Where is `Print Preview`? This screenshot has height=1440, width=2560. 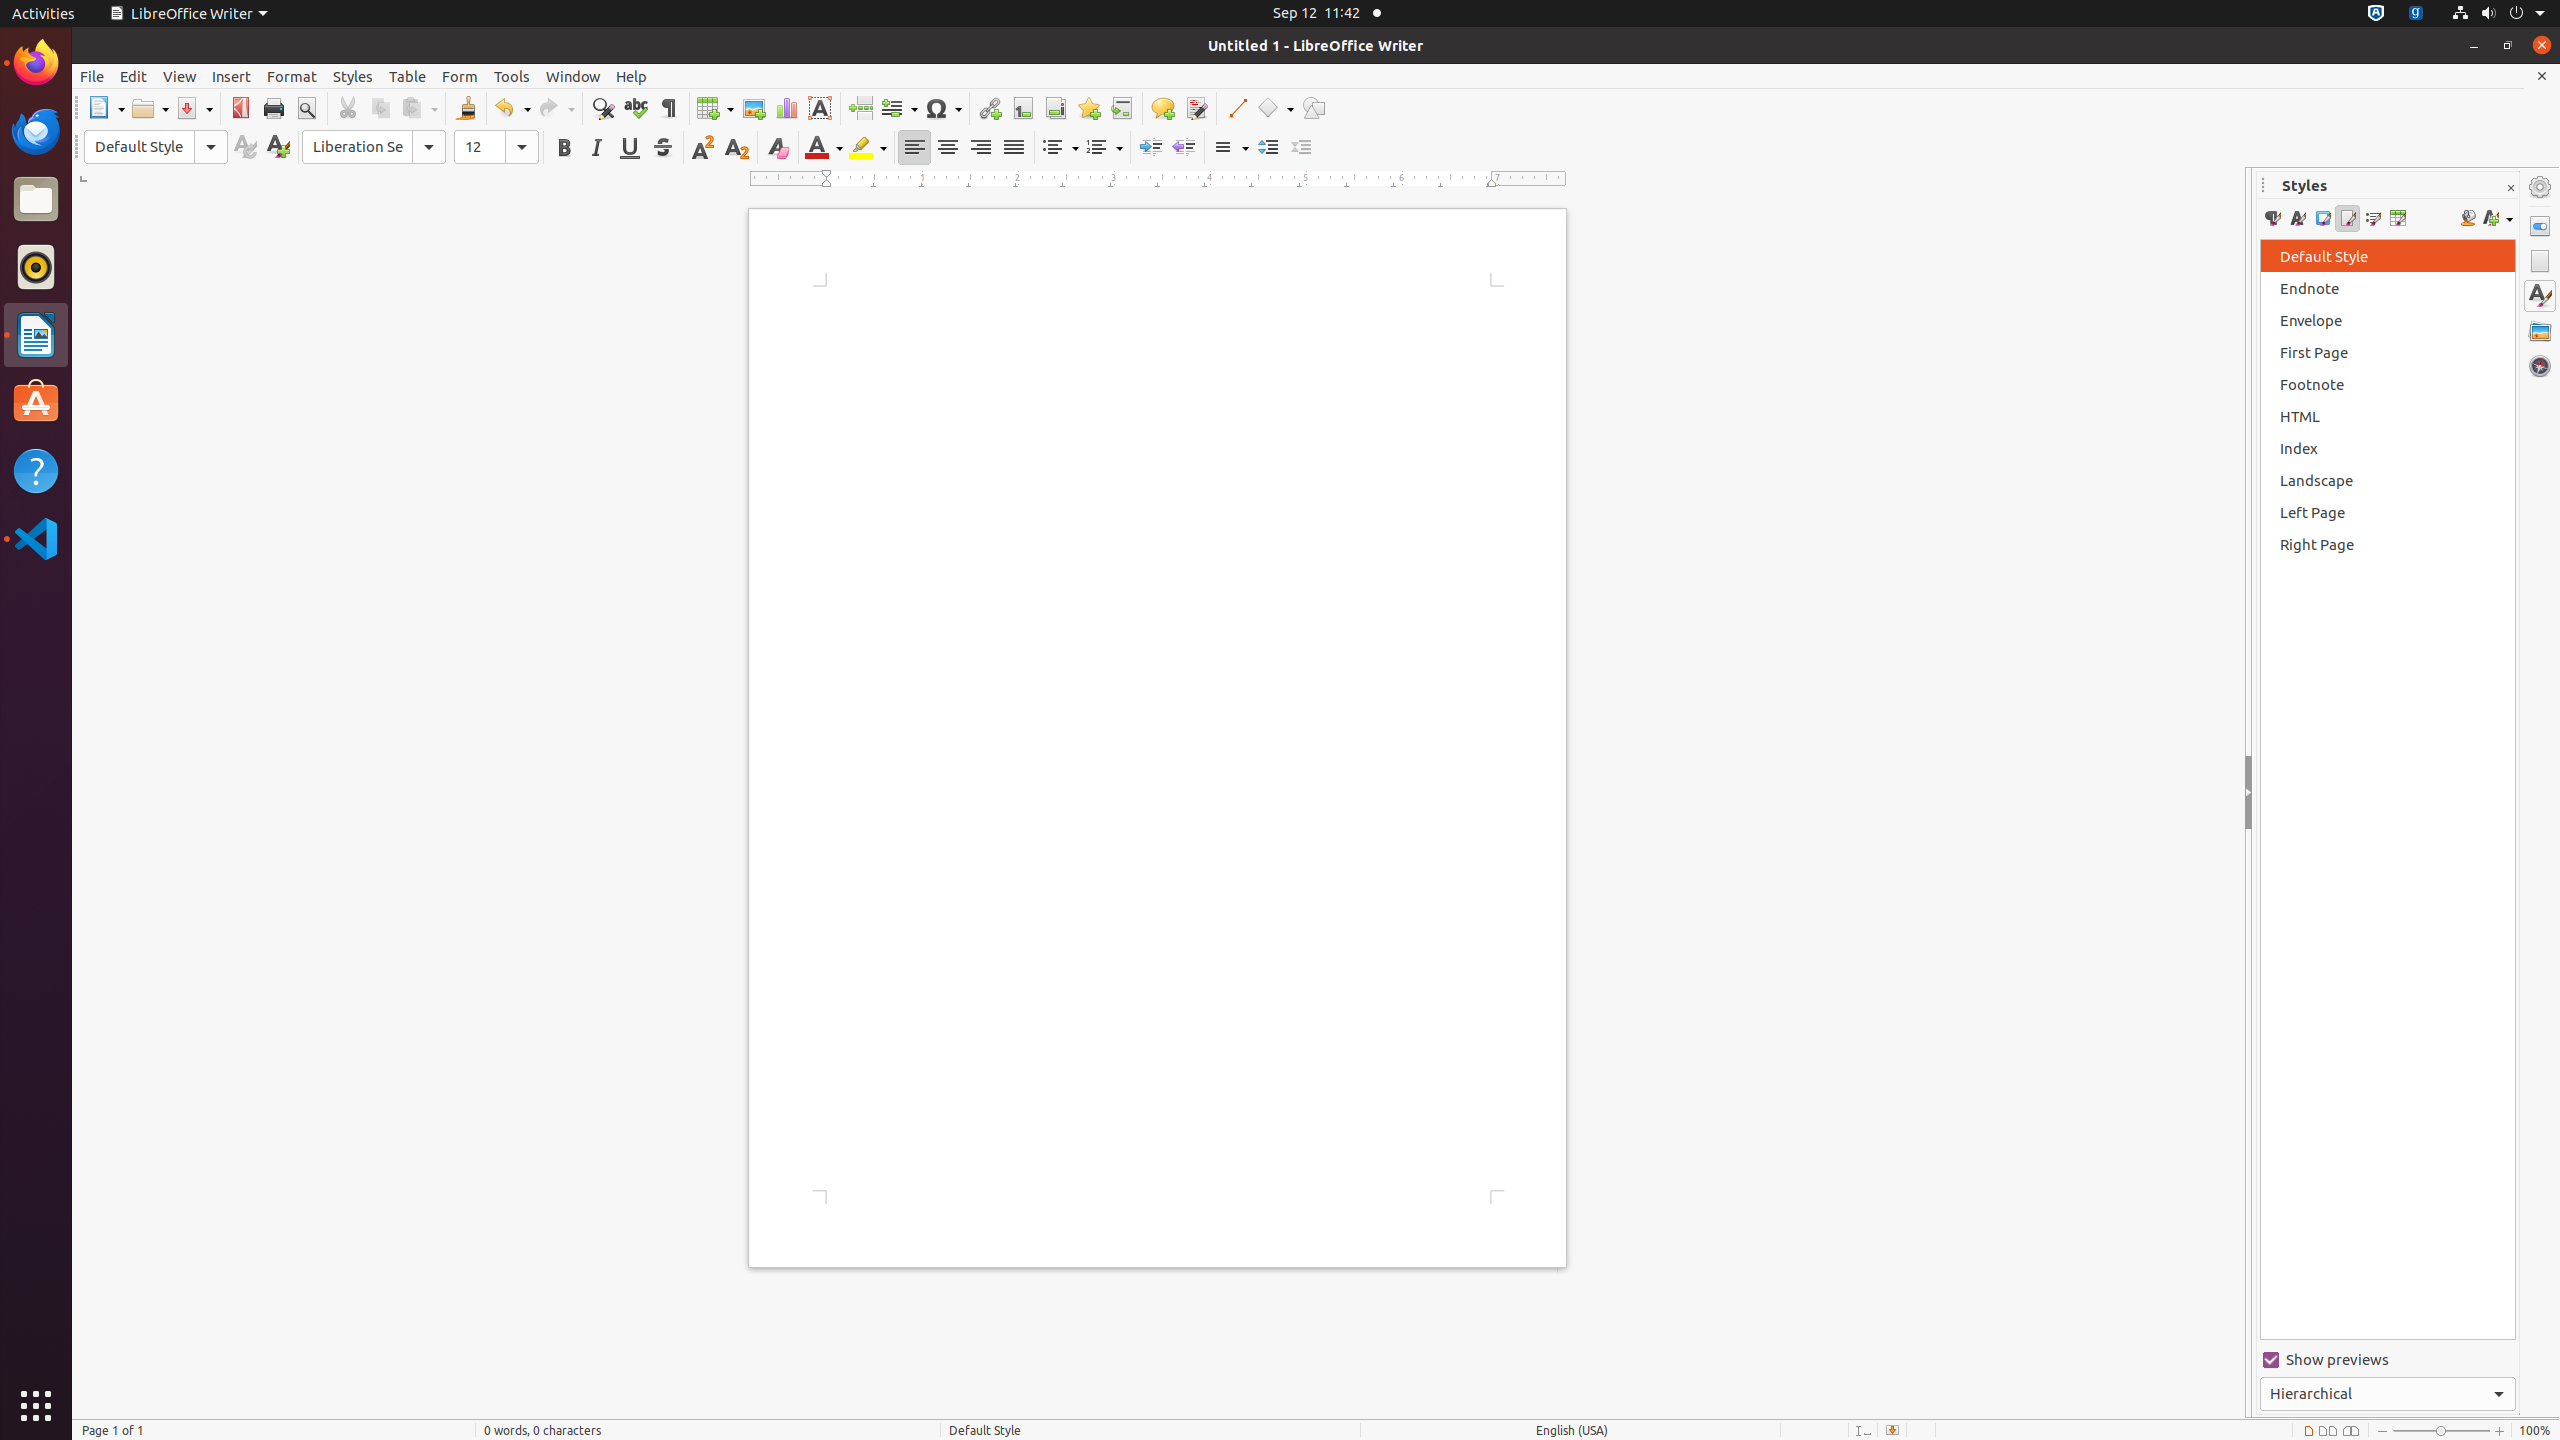 Print Preview is located at coordinates (306, 108).